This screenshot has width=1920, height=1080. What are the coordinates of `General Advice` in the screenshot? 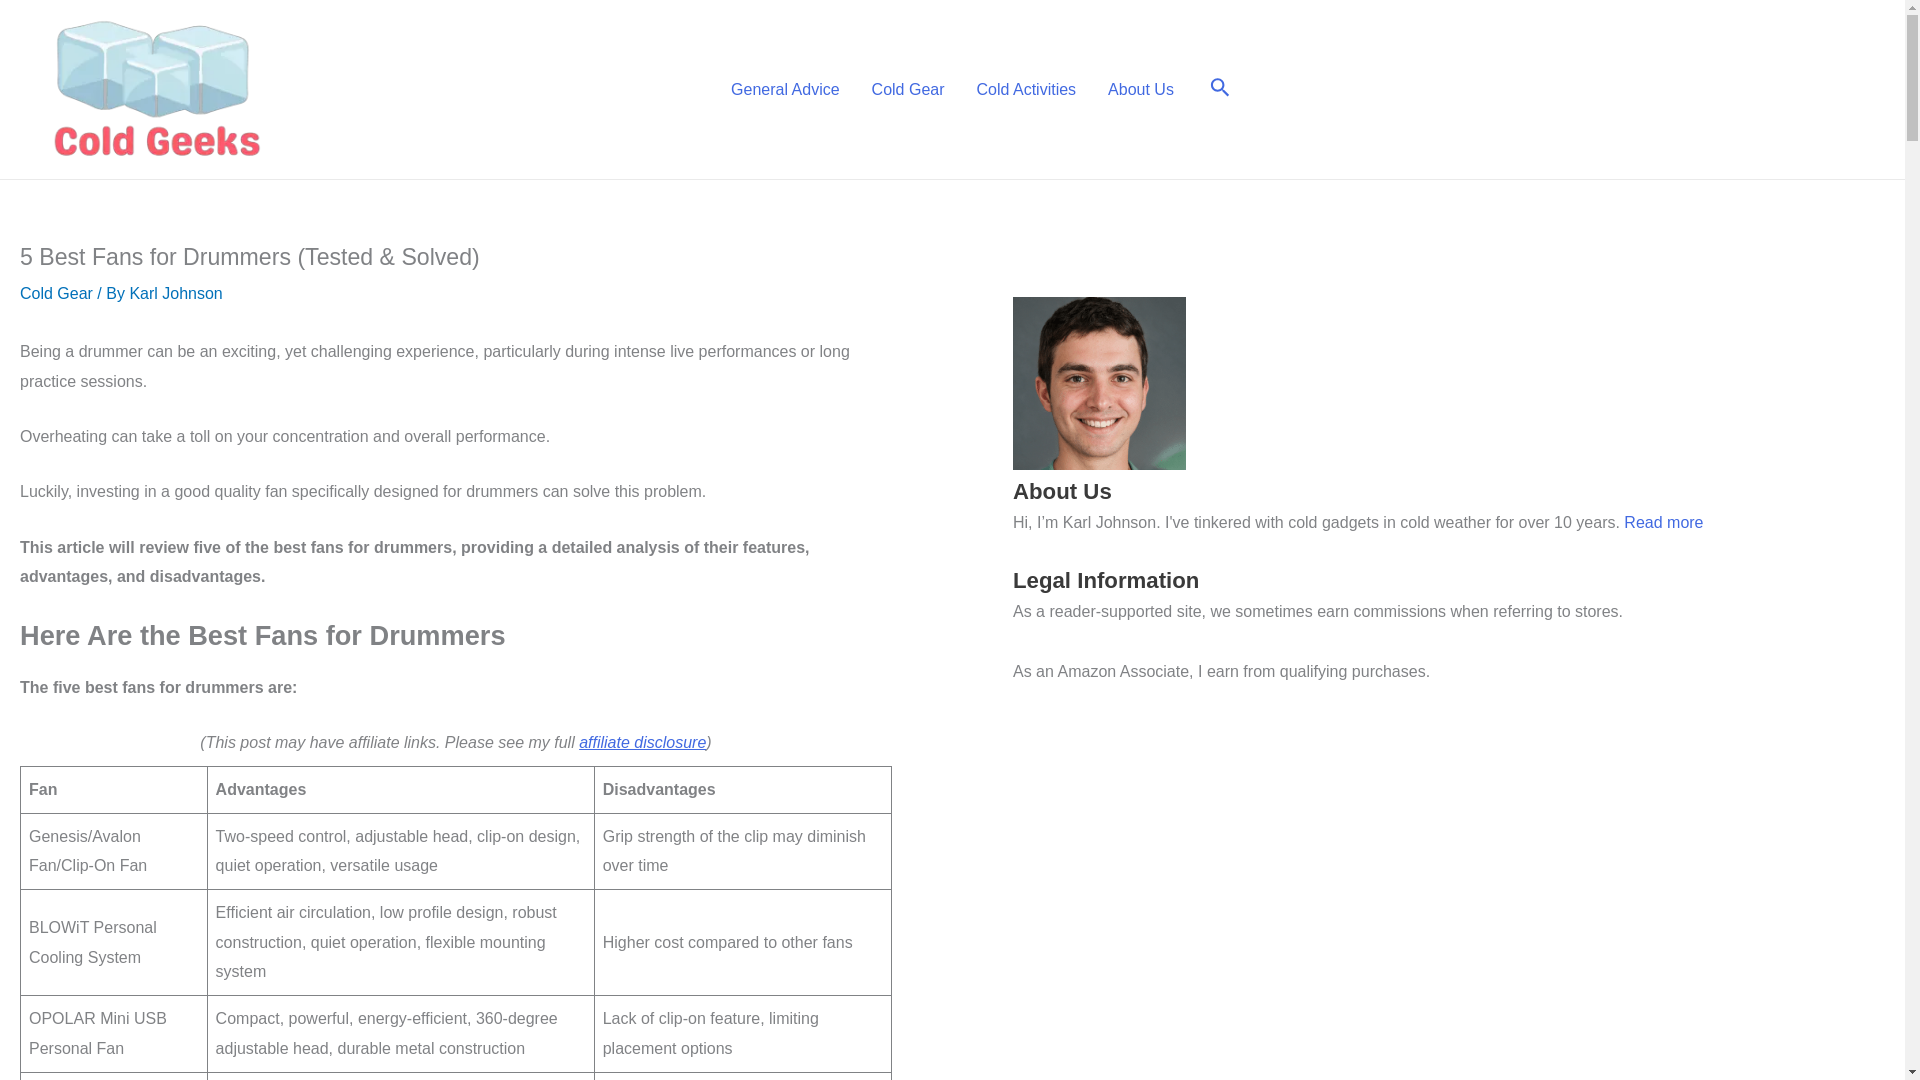 It's located at (785, 89).